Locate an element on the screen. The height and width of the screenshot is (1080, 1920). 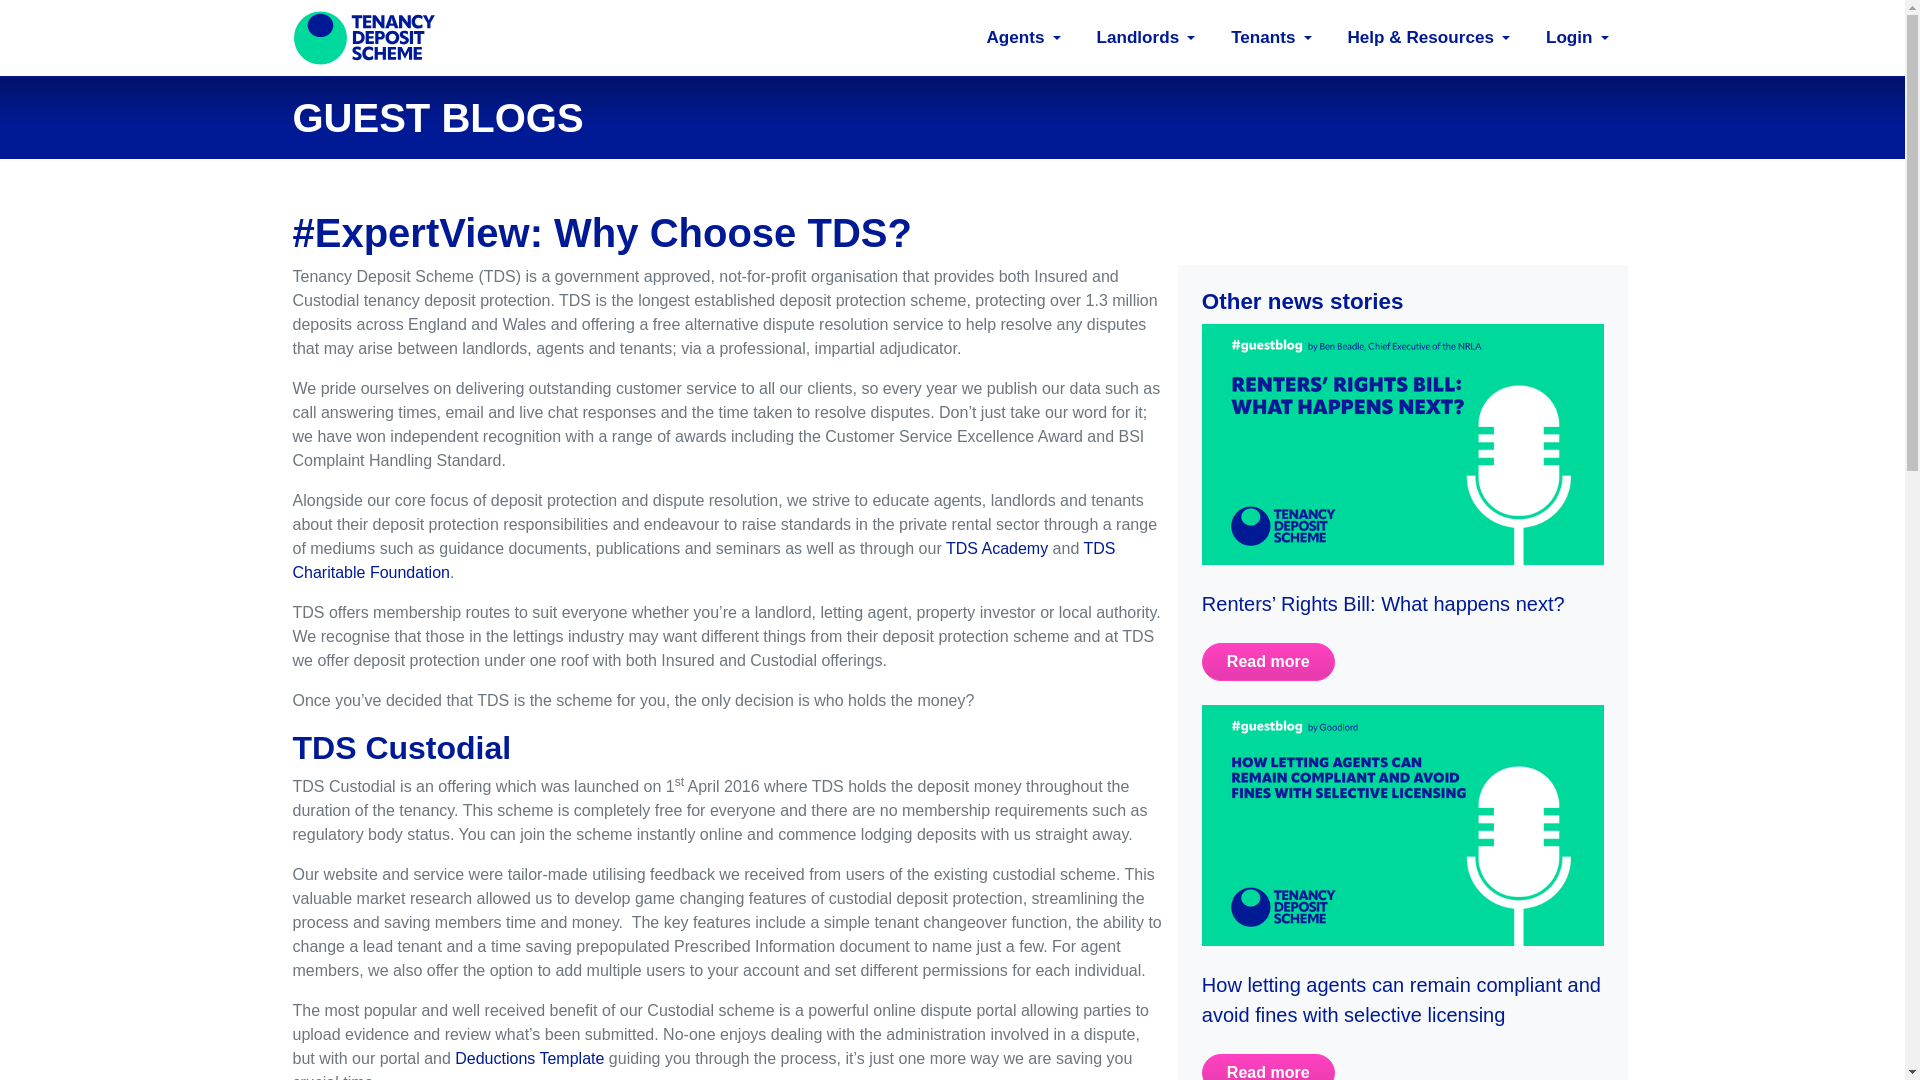
TDS Academy is located at coordinates (997, 548).